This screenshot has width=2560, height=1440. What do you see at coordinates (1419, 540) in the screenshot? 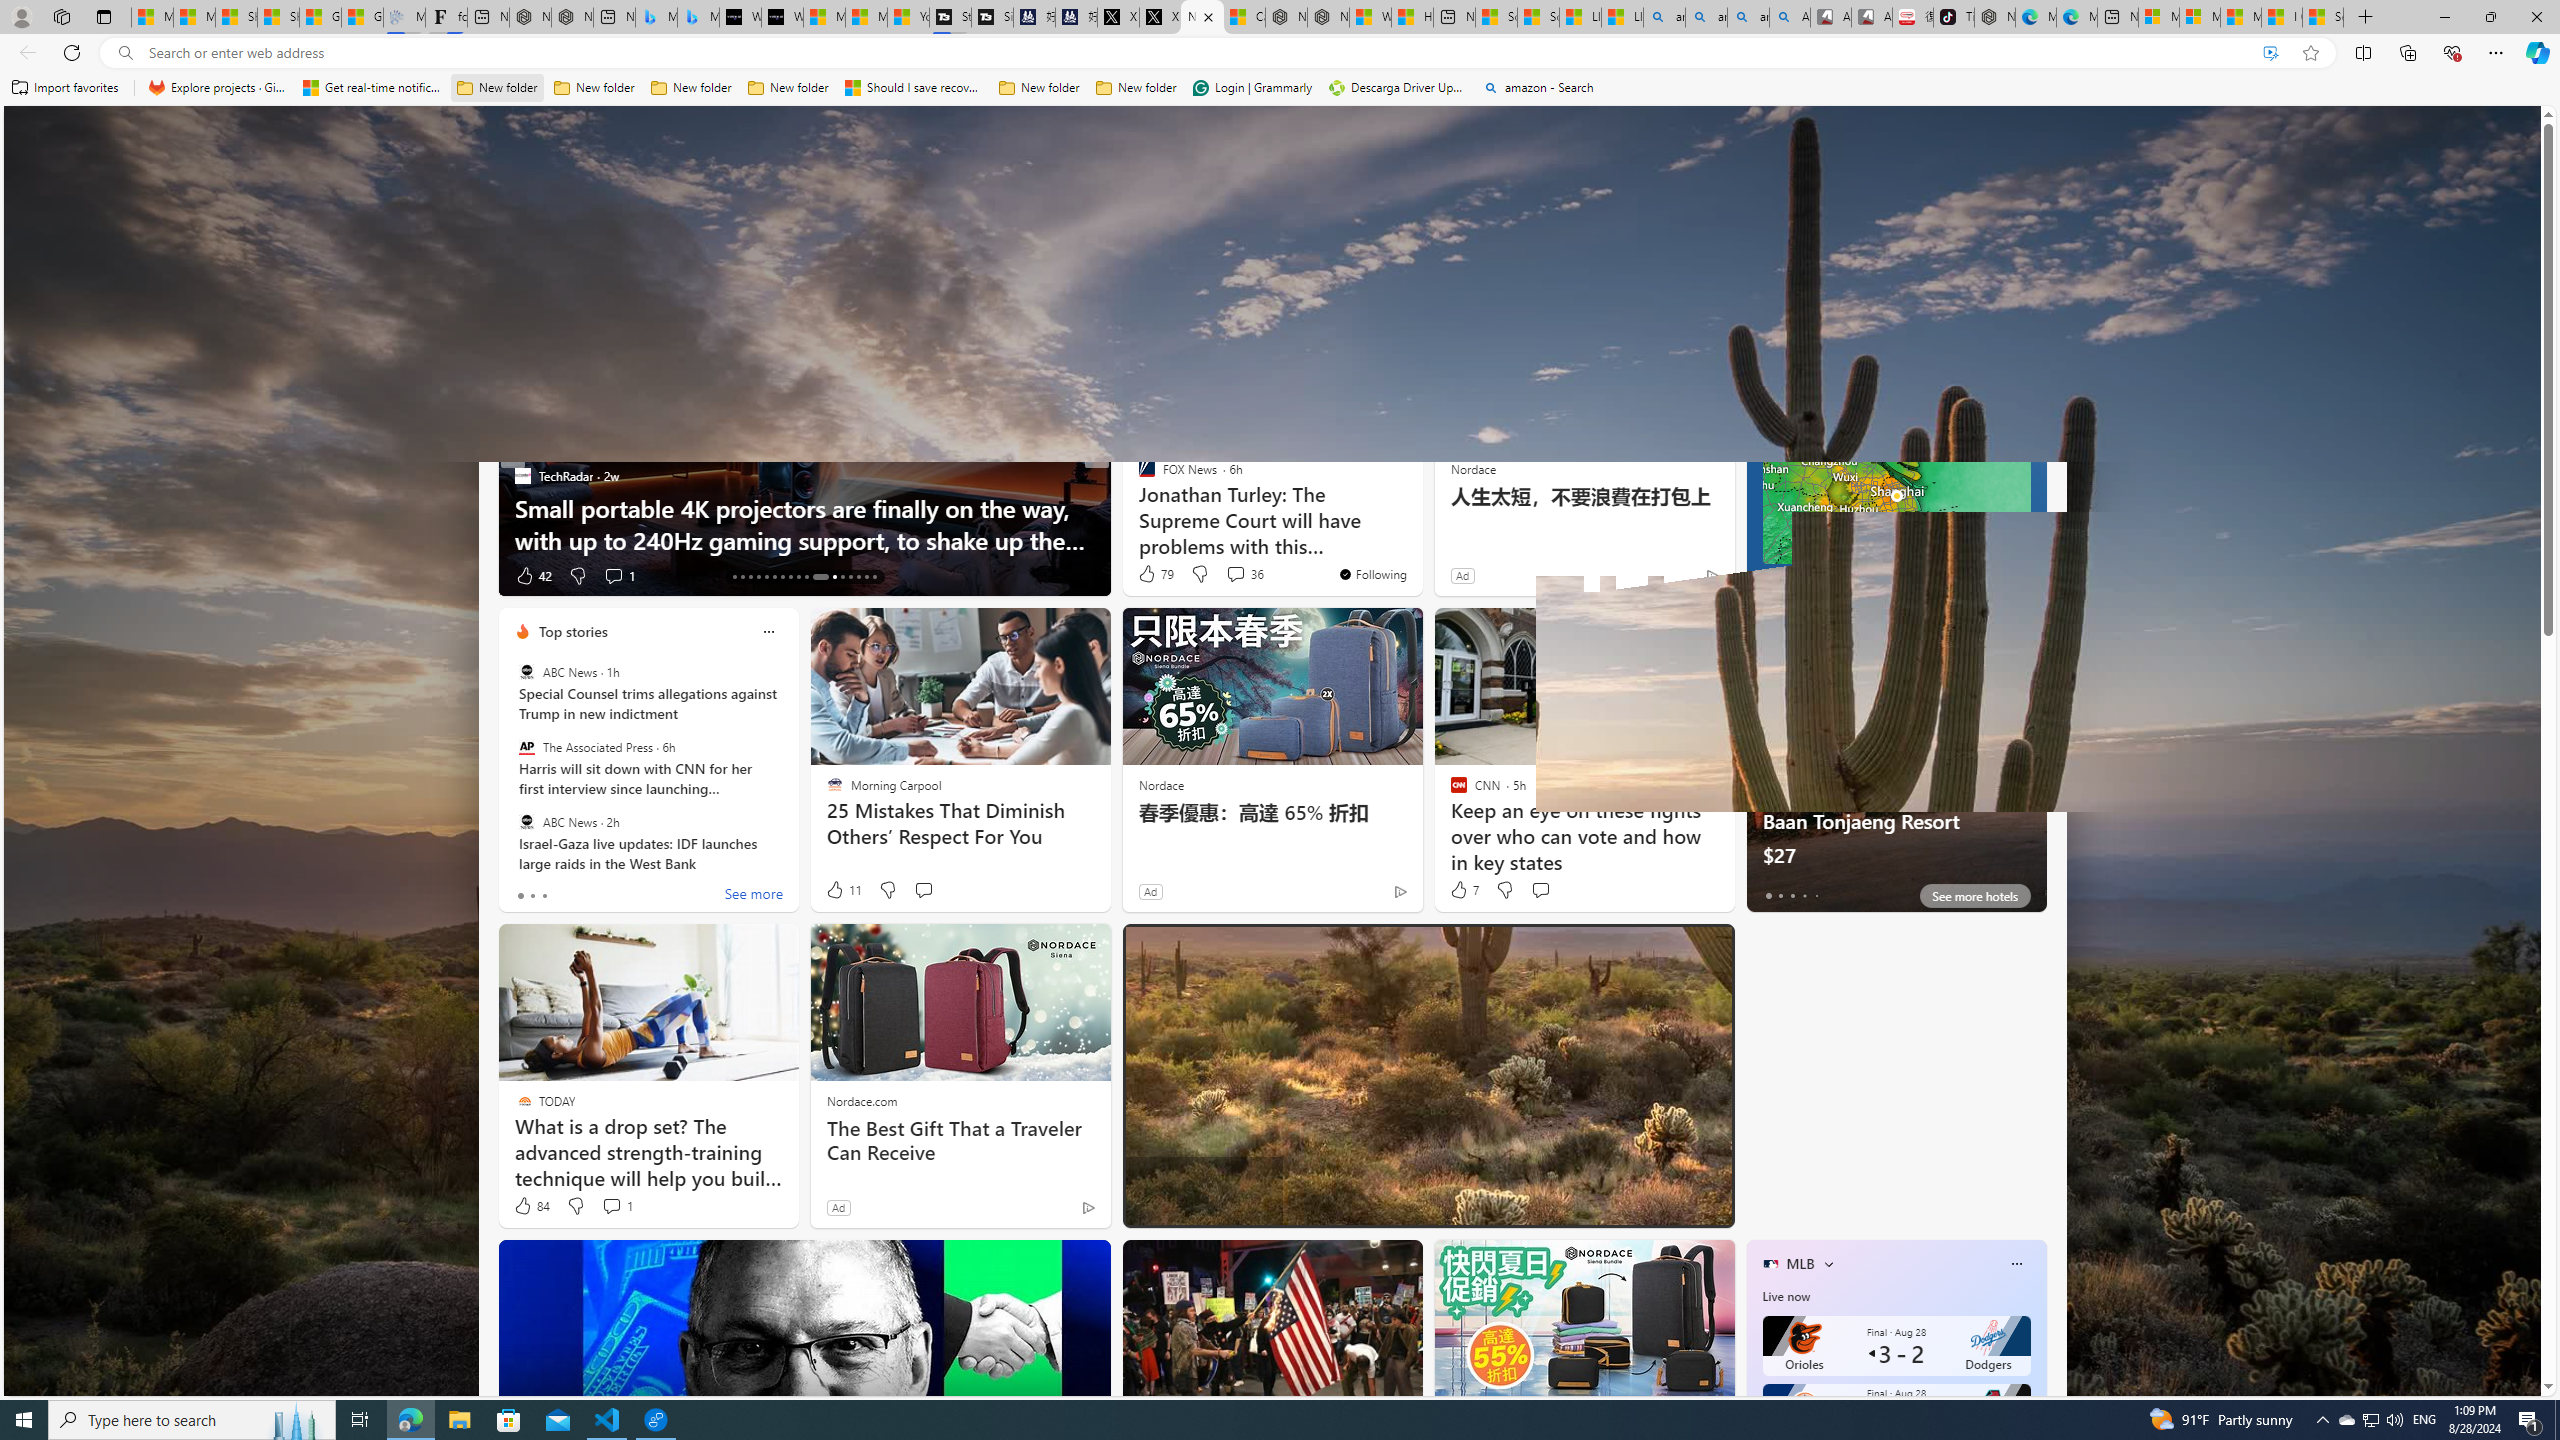
I see `The prosecutor populism of Kamala Harris` at bounding box center [1419, 540].